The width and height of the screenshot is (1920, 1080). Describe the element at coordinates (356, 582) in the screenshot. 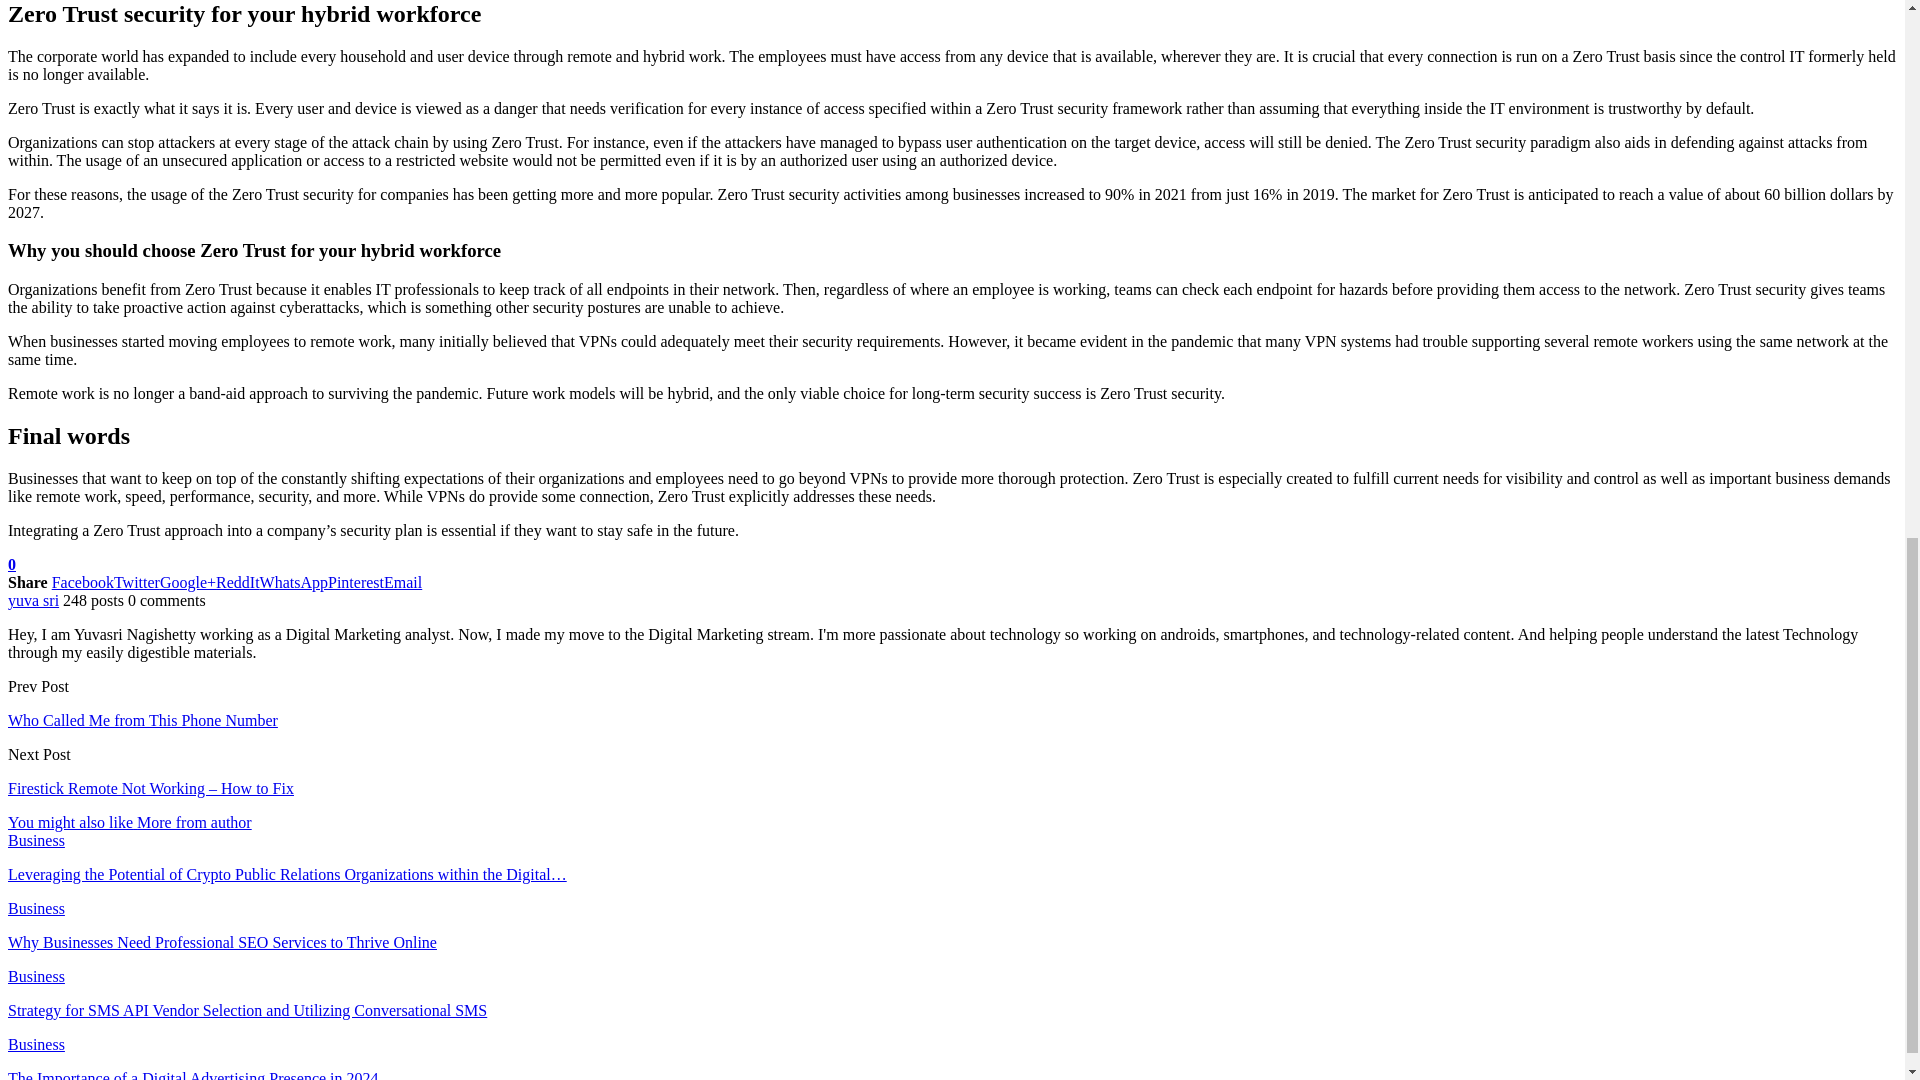

I see `Pinterest` at that location.